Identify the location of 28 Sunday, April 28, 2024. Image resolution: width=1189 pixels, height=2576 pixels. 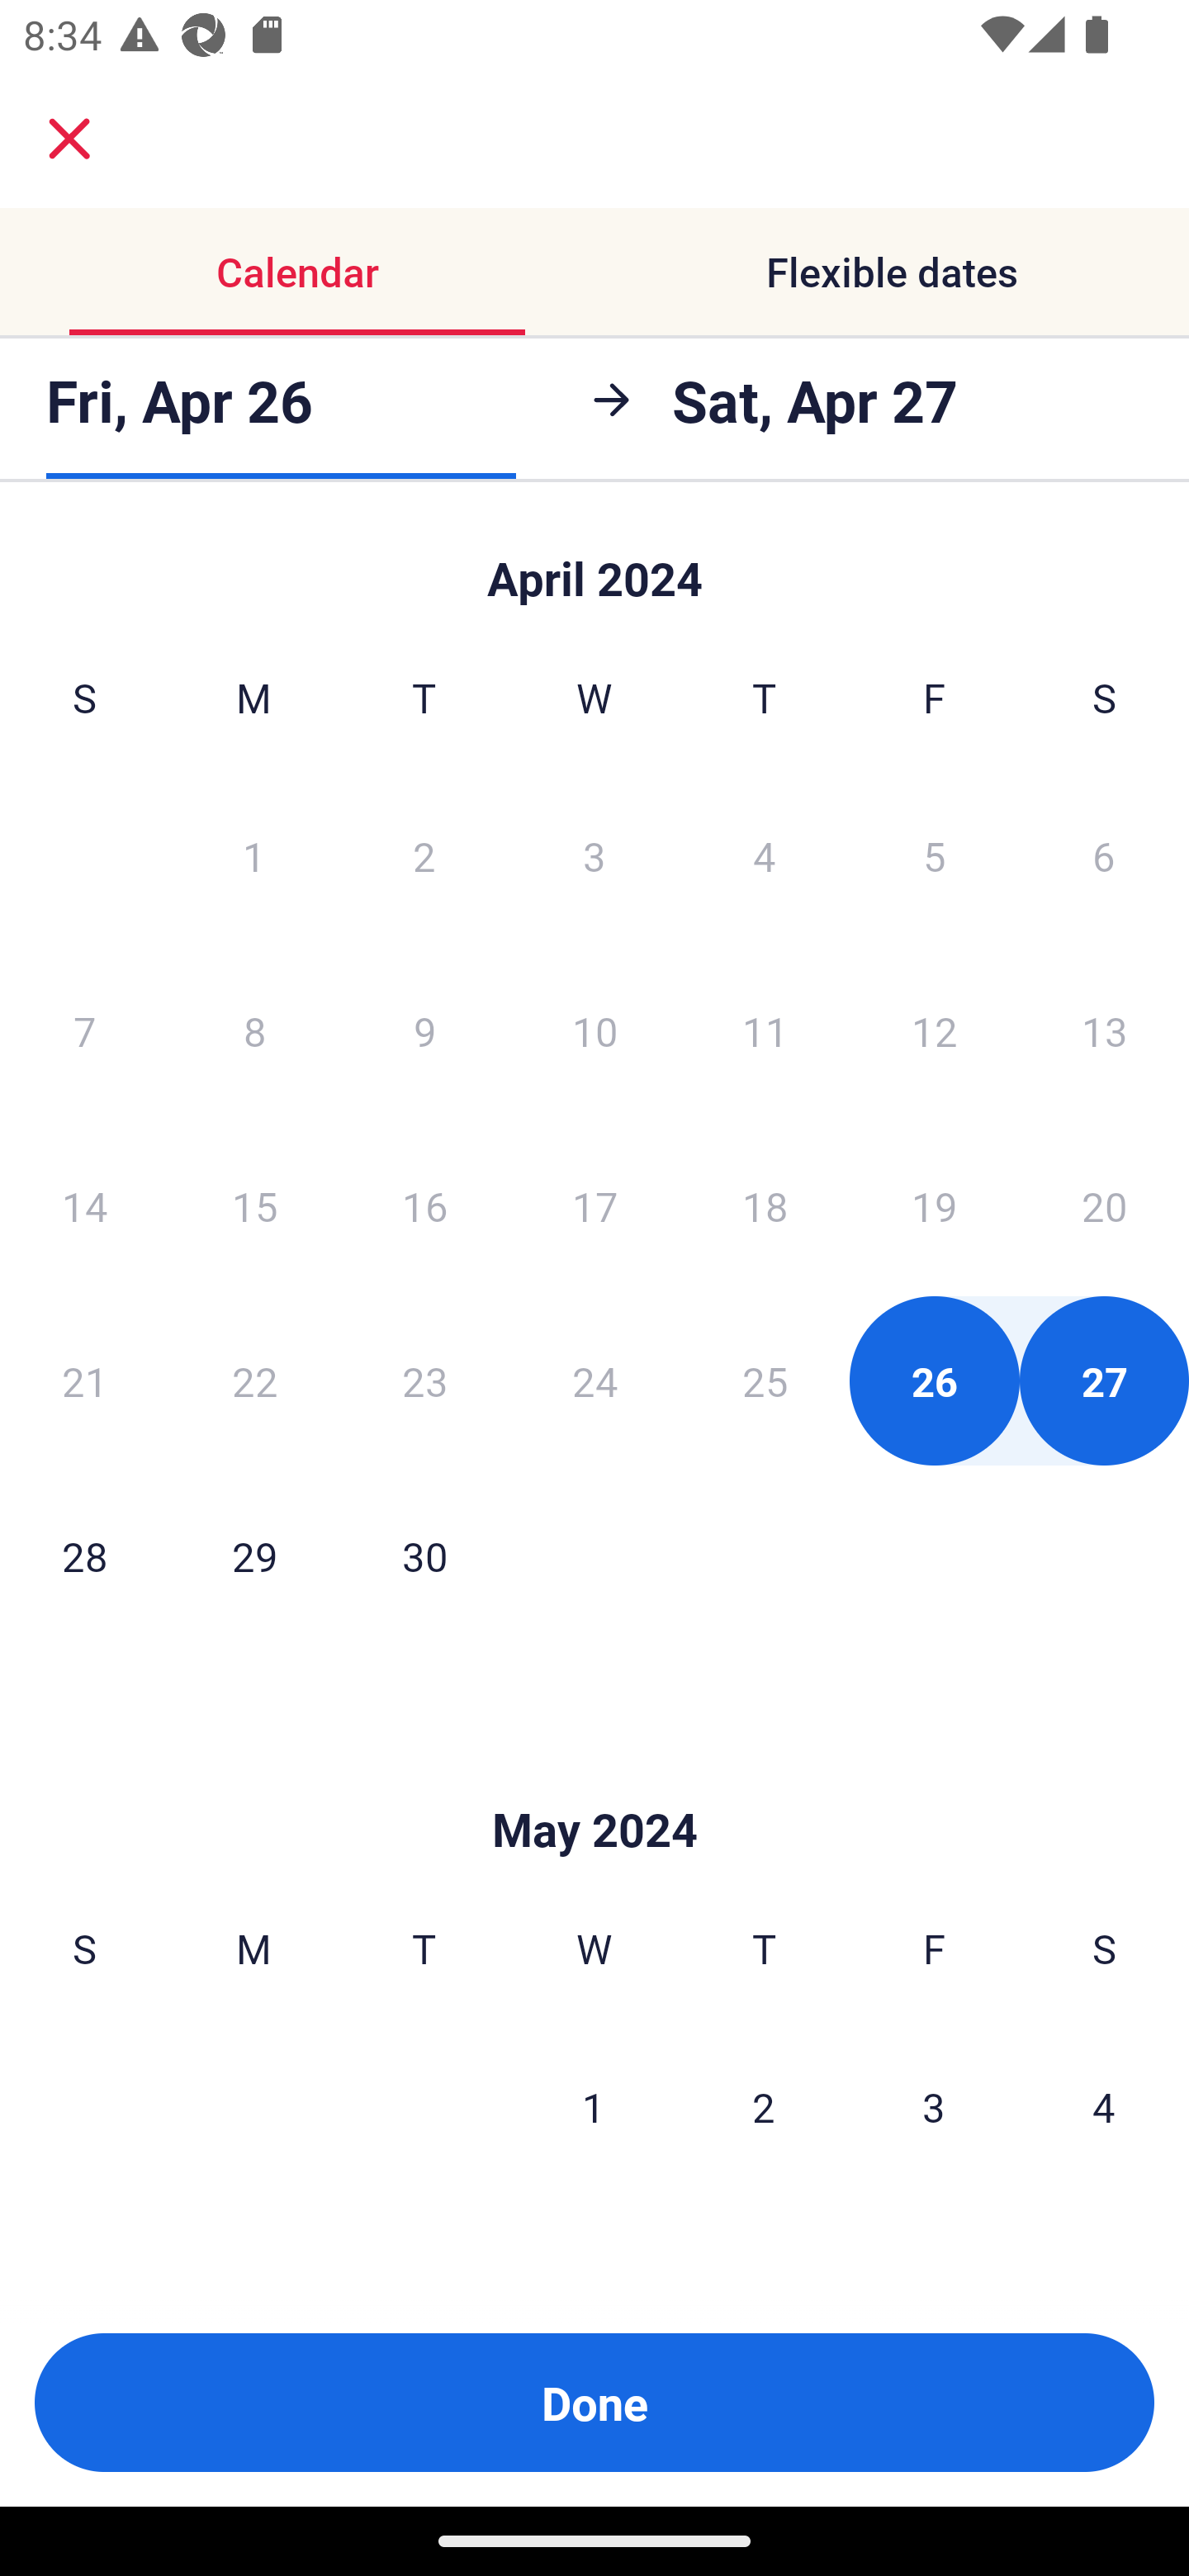
(84, 1556).